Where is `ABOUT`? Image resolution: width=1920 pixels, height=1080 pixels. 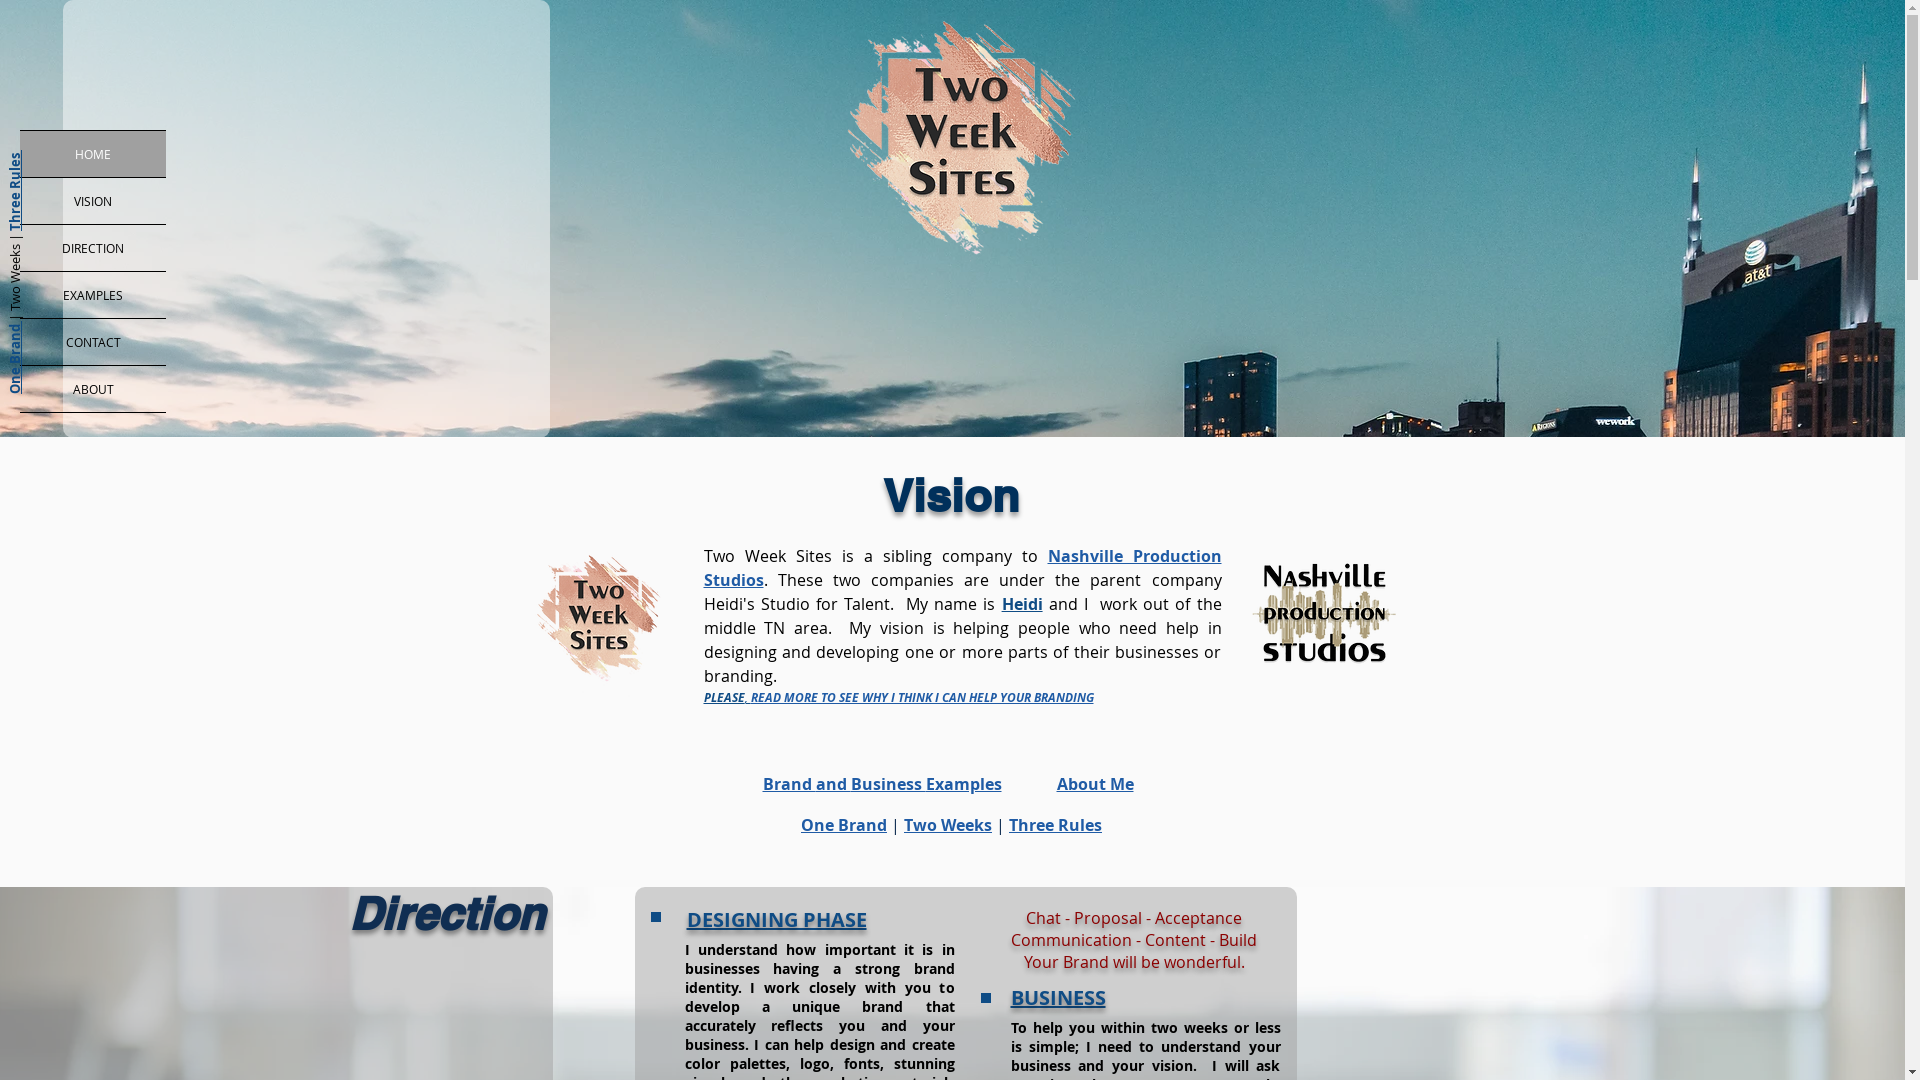 ABOUT is located at coordinates (93, 389).